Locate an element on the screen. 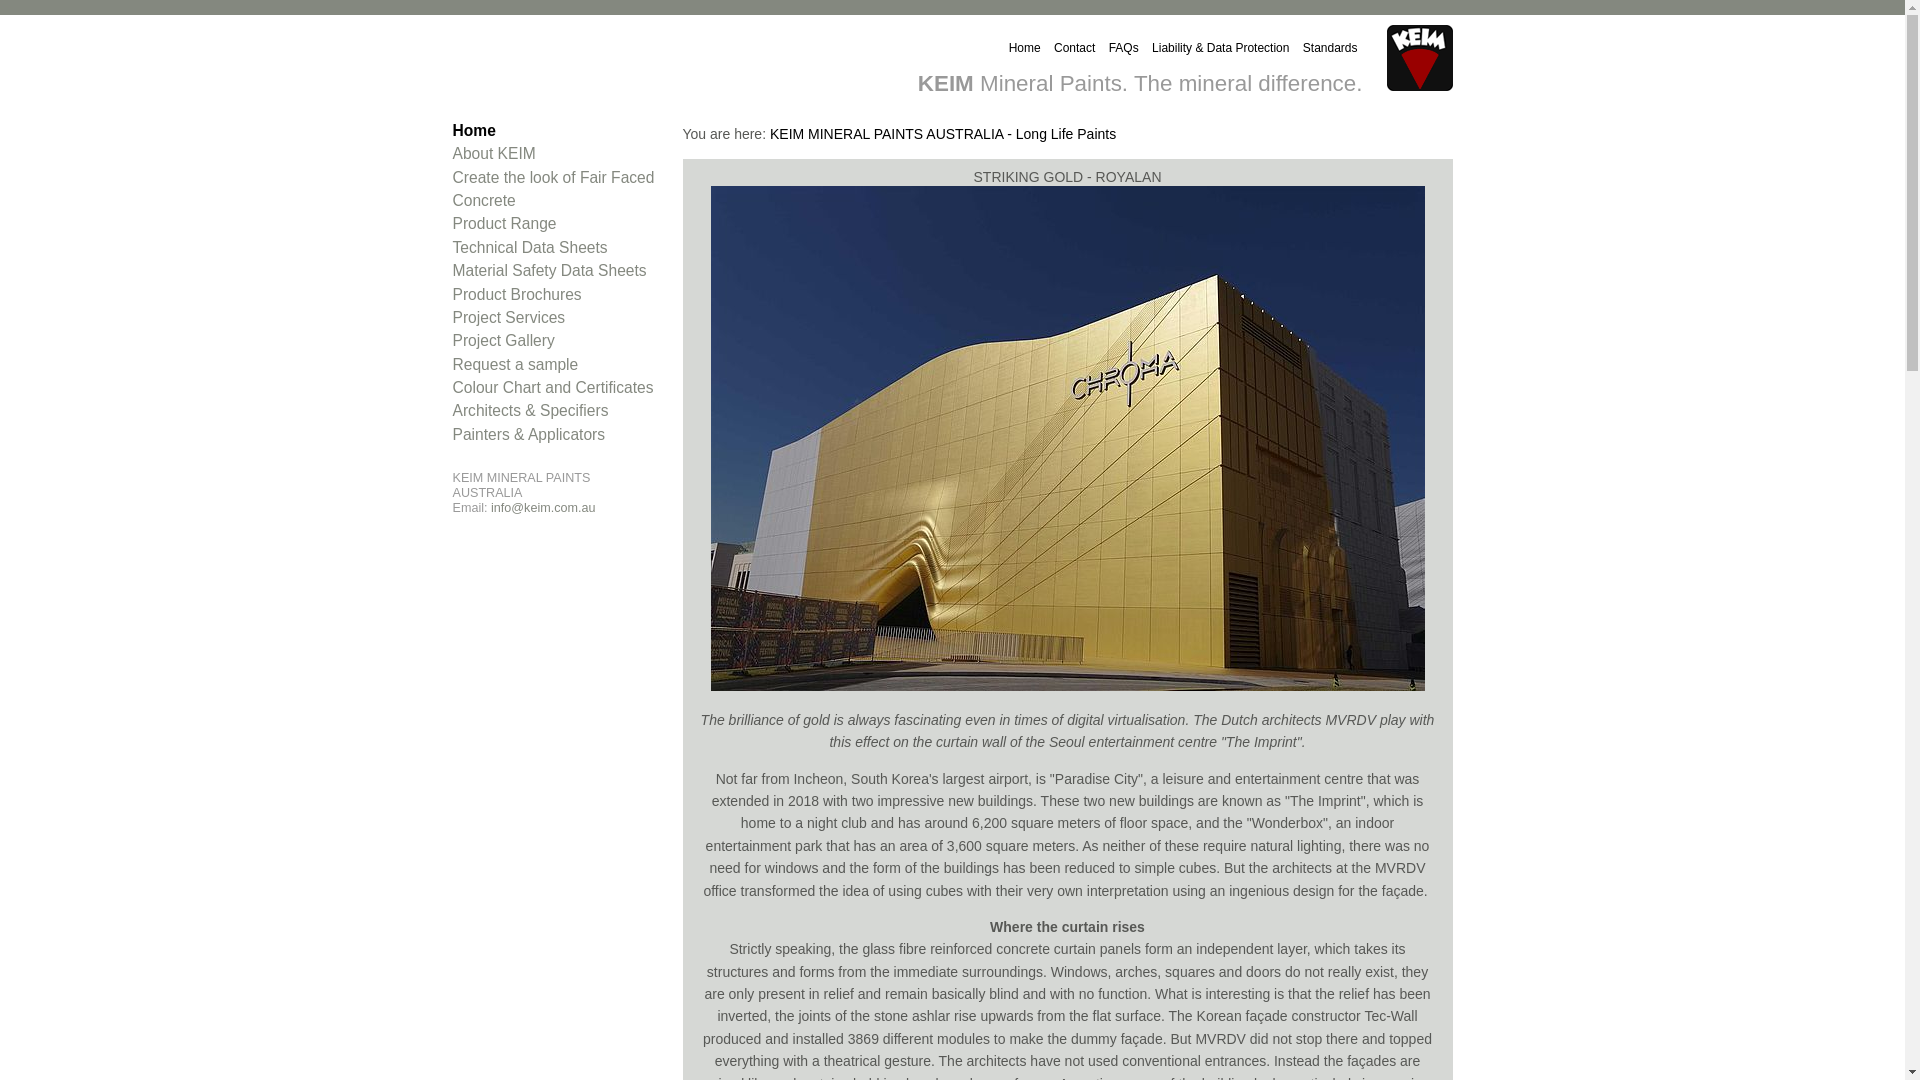 This screenshot has height=1080, width=1920. Standards is located at coordinates (1330, 48).